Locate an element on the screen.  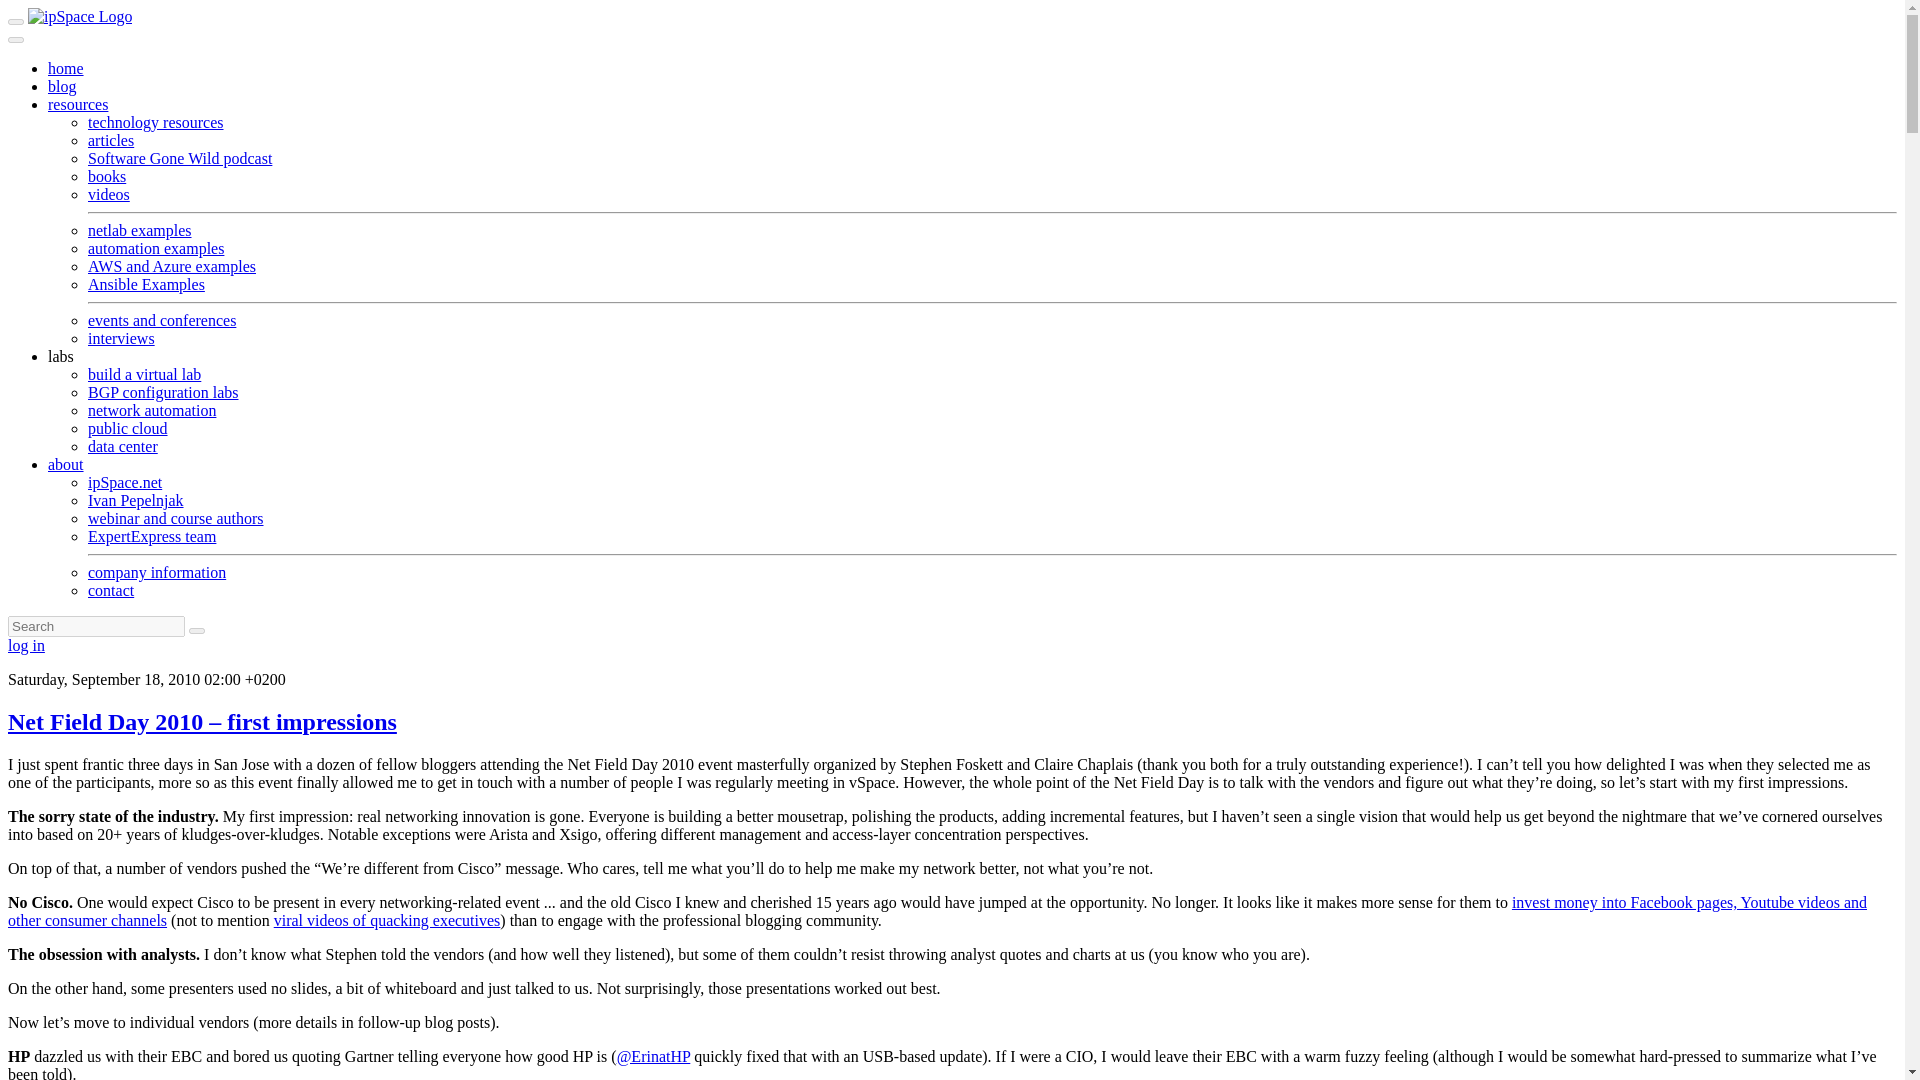
automation examples is located at coordinates (156, 248).